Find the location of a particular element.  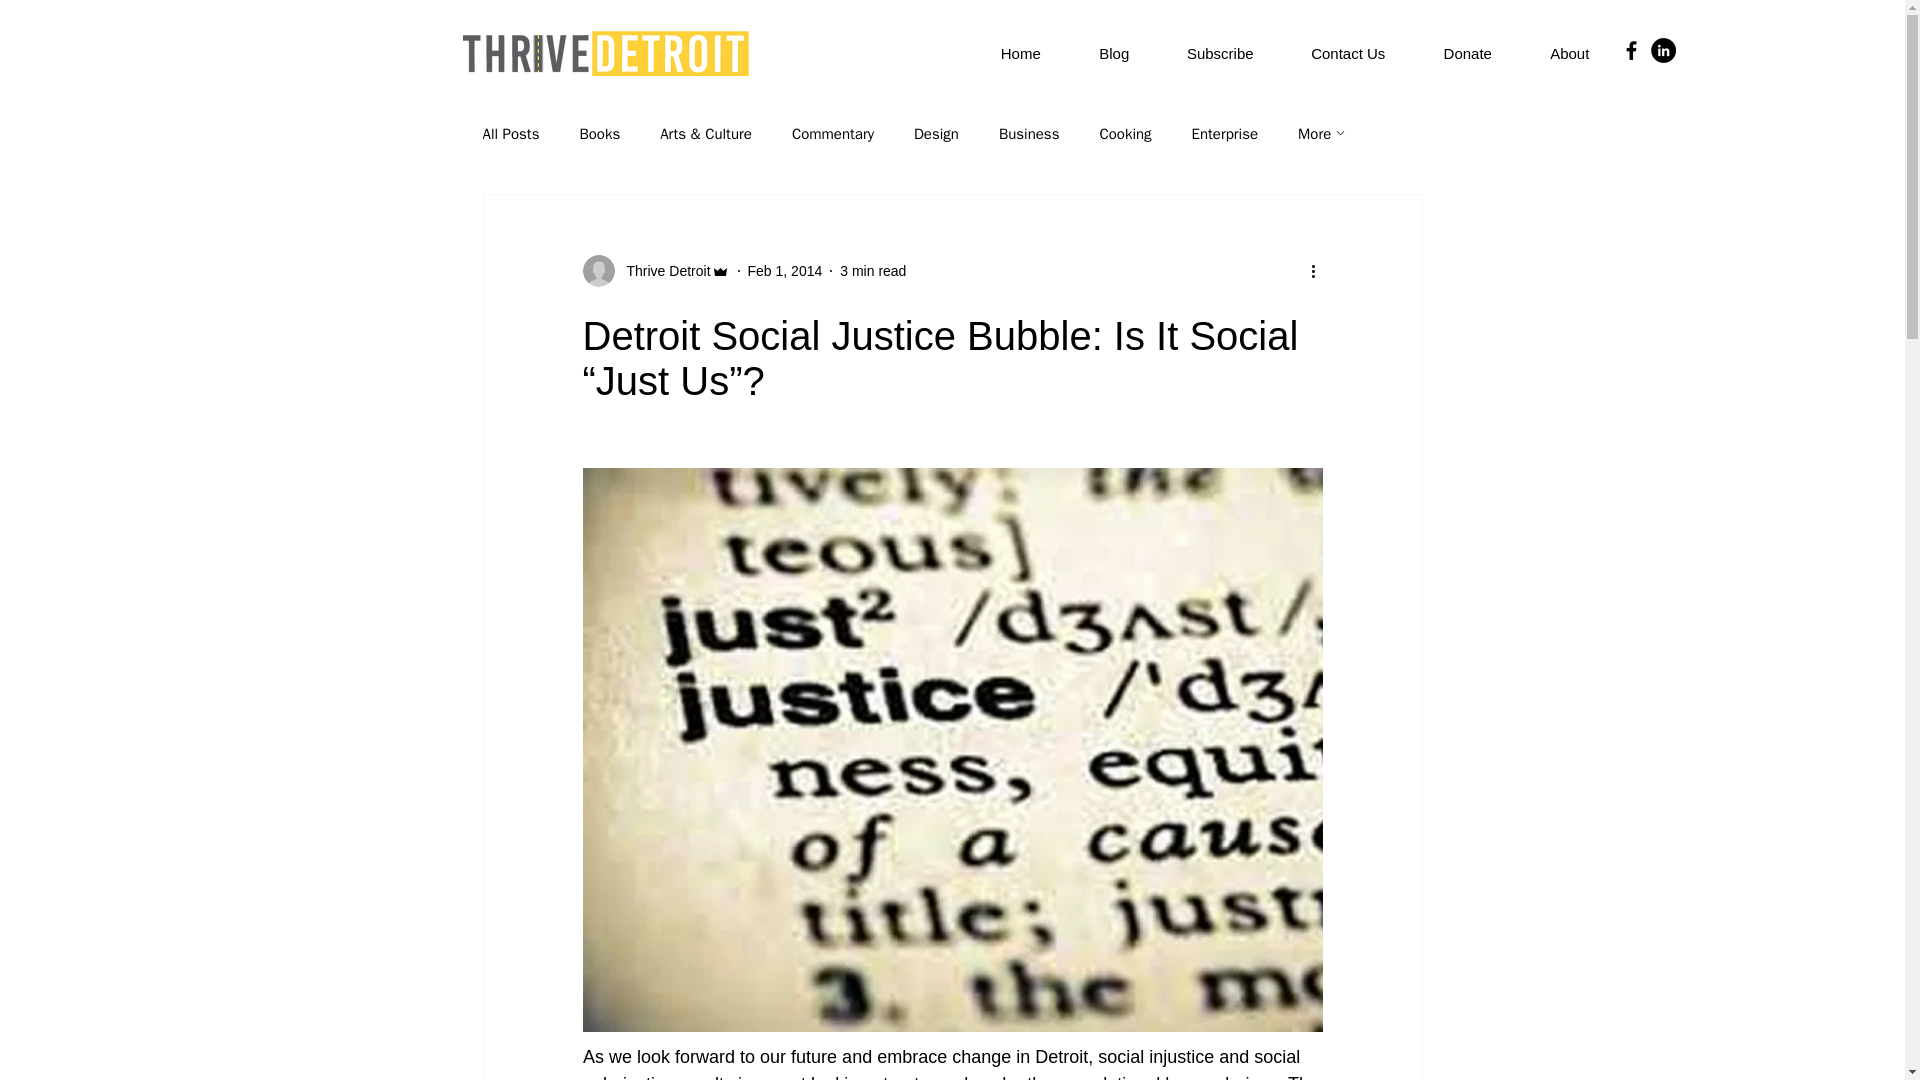

Contact Us is located at coordinates (1348, 54).